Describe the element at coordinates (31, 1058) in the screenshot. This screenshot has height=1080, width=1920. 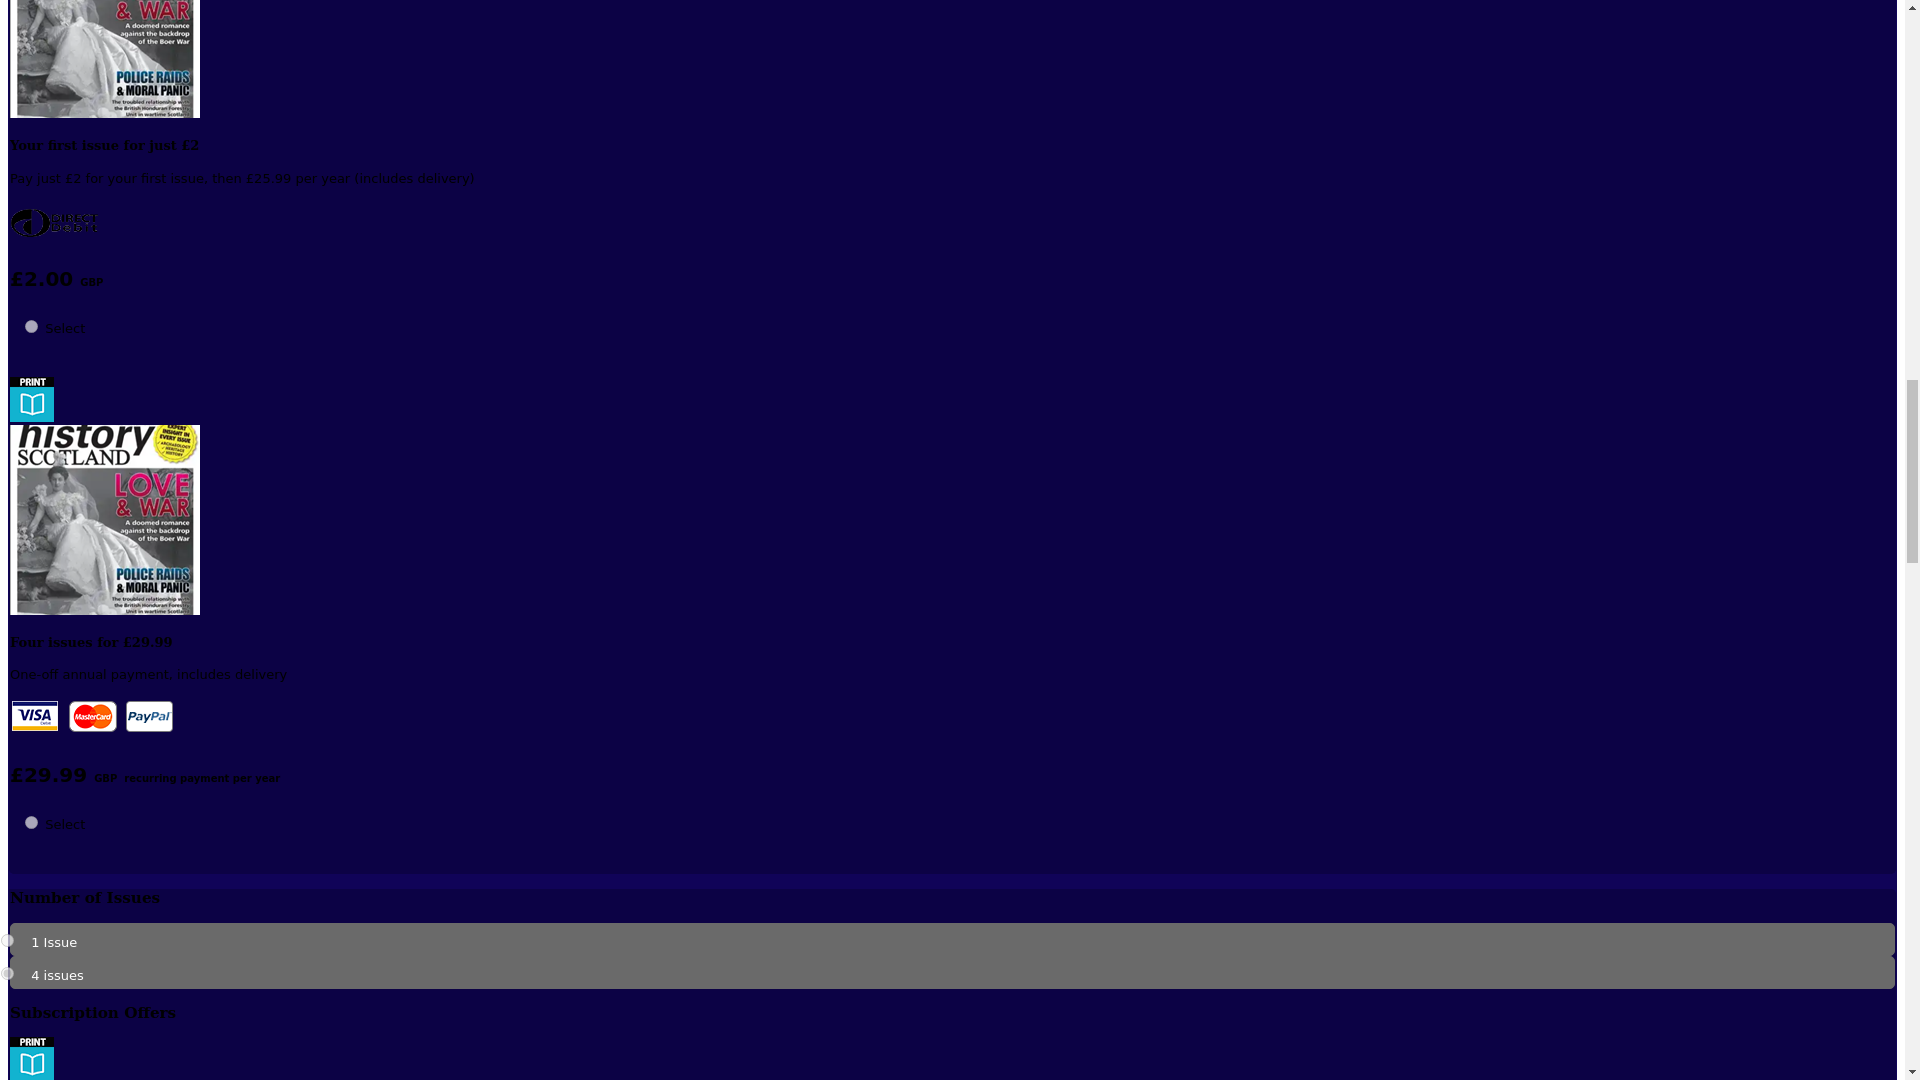
I see `Print Edition` at that location.